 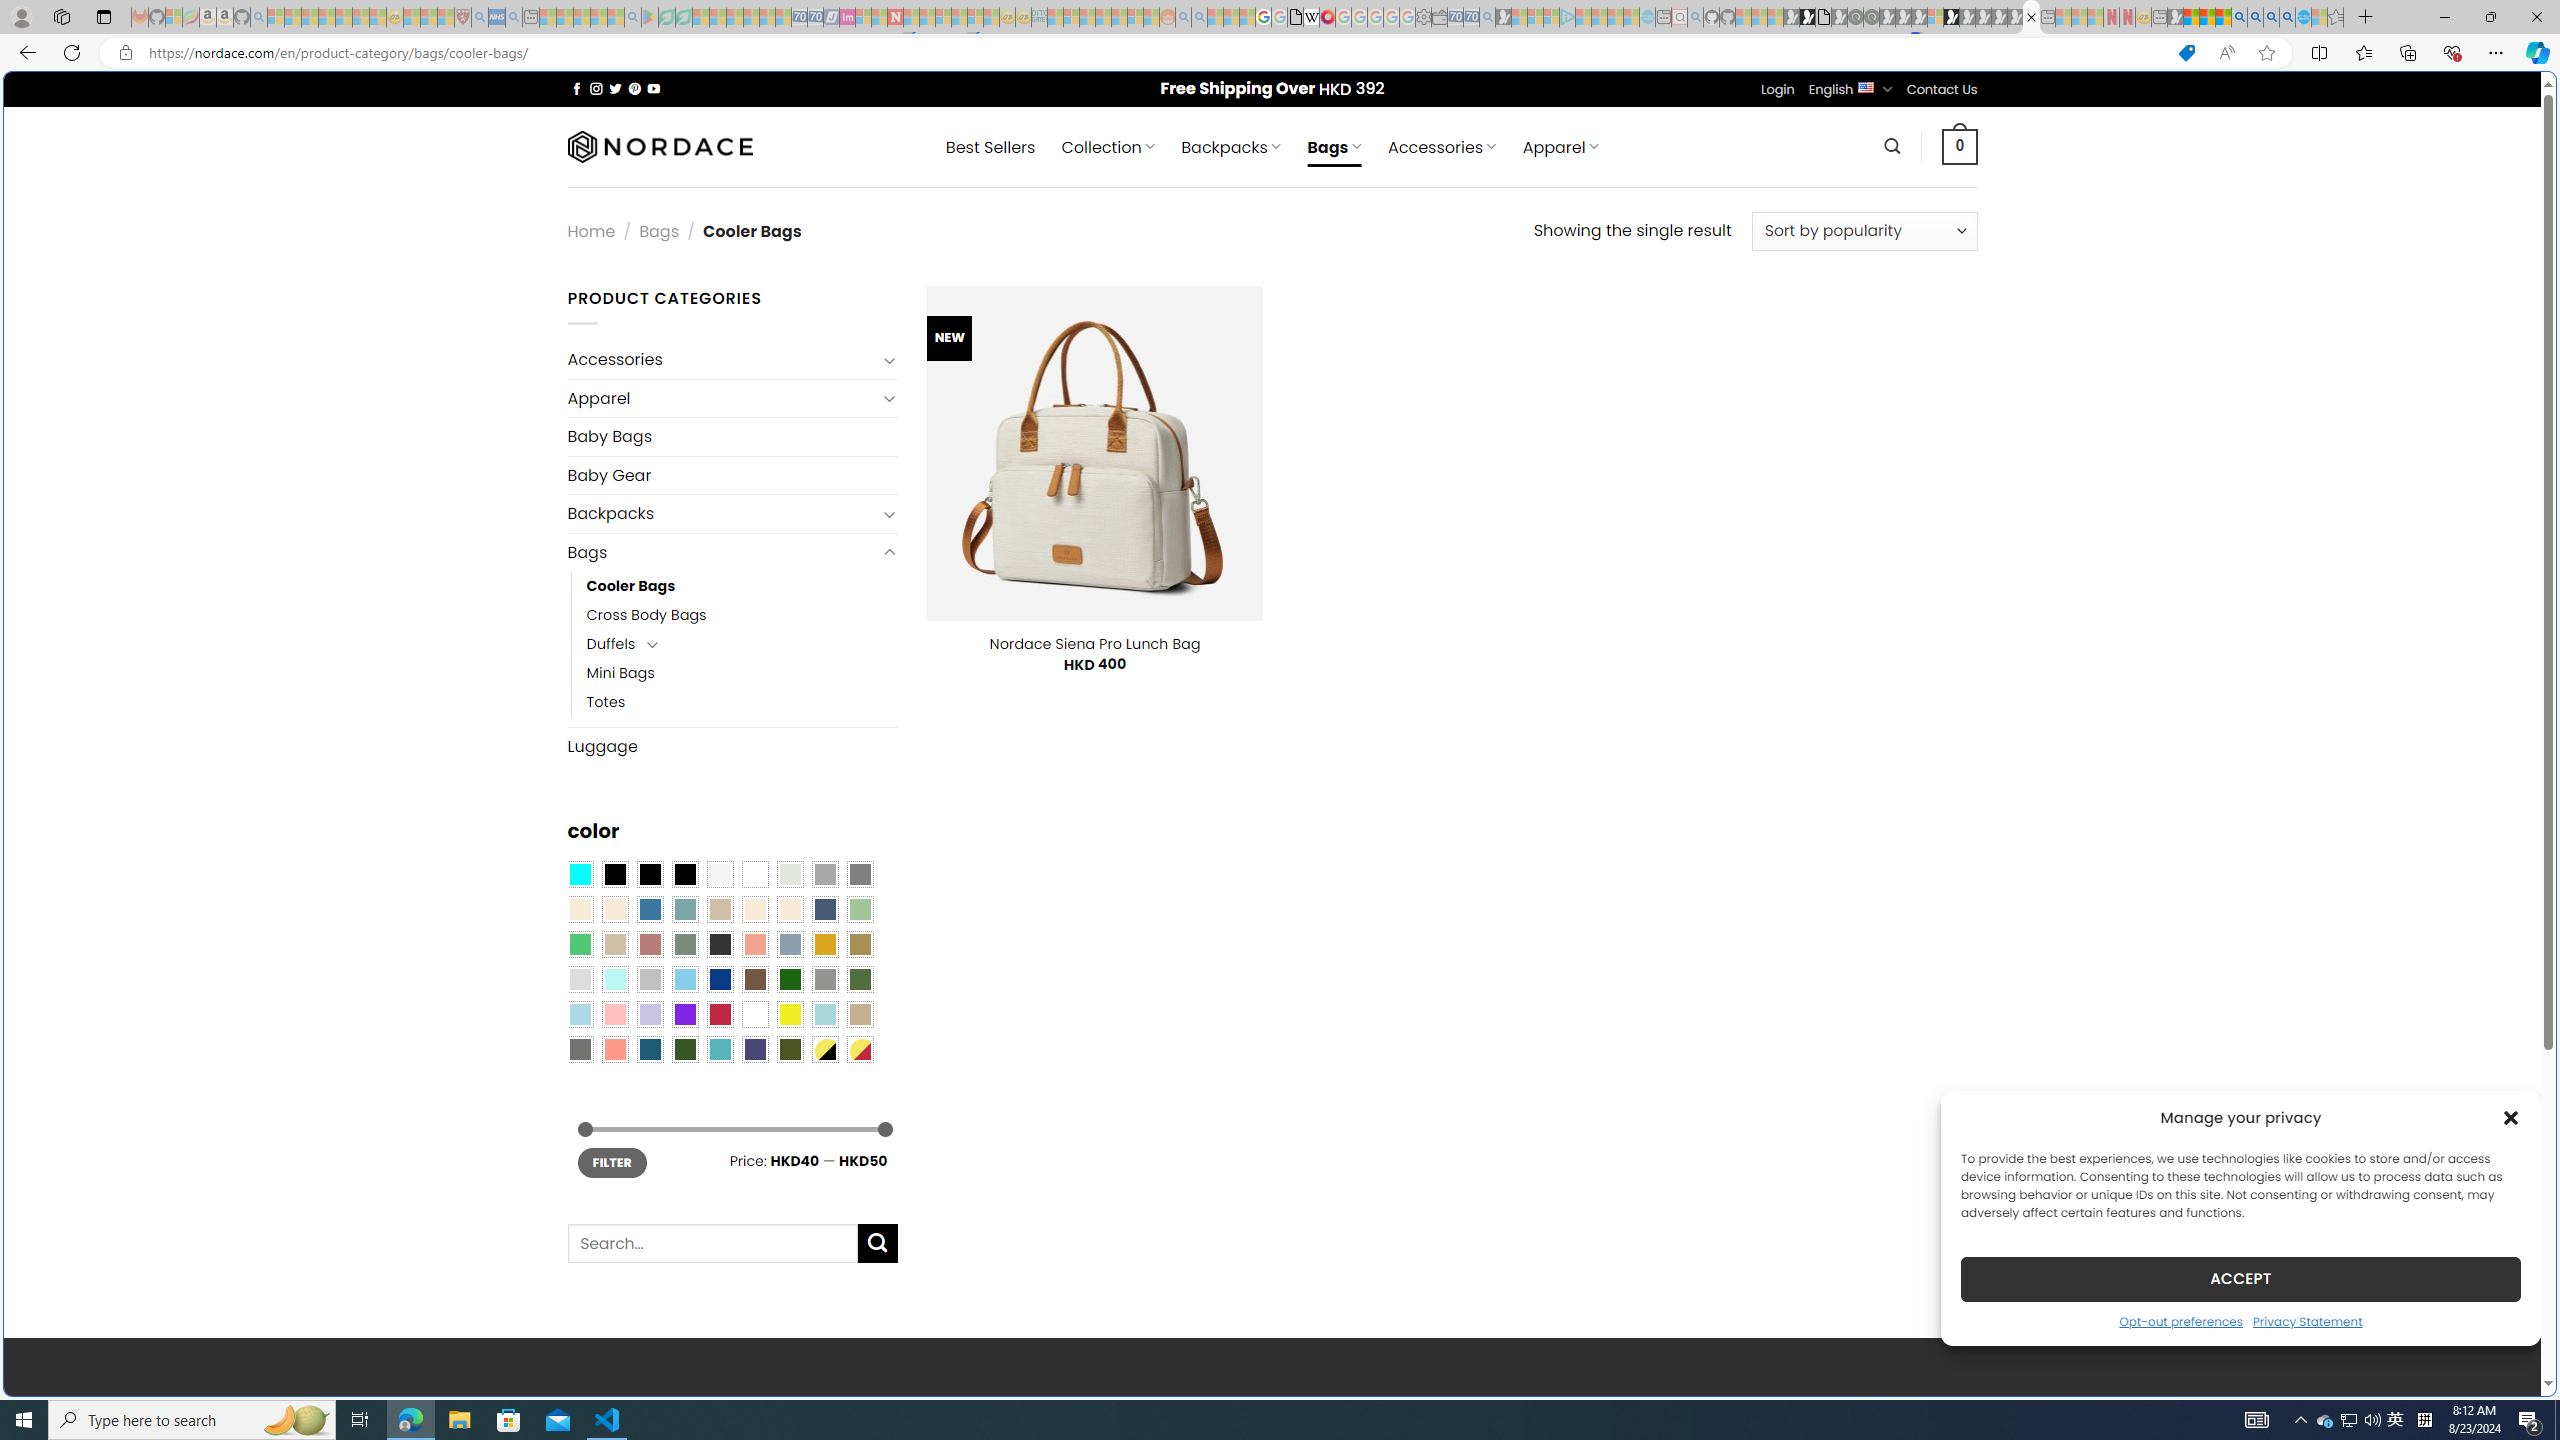 What do you see at coordinates (684, 1049) in the screenshot?
I see `Forest` at bounding box center [684, 1049].